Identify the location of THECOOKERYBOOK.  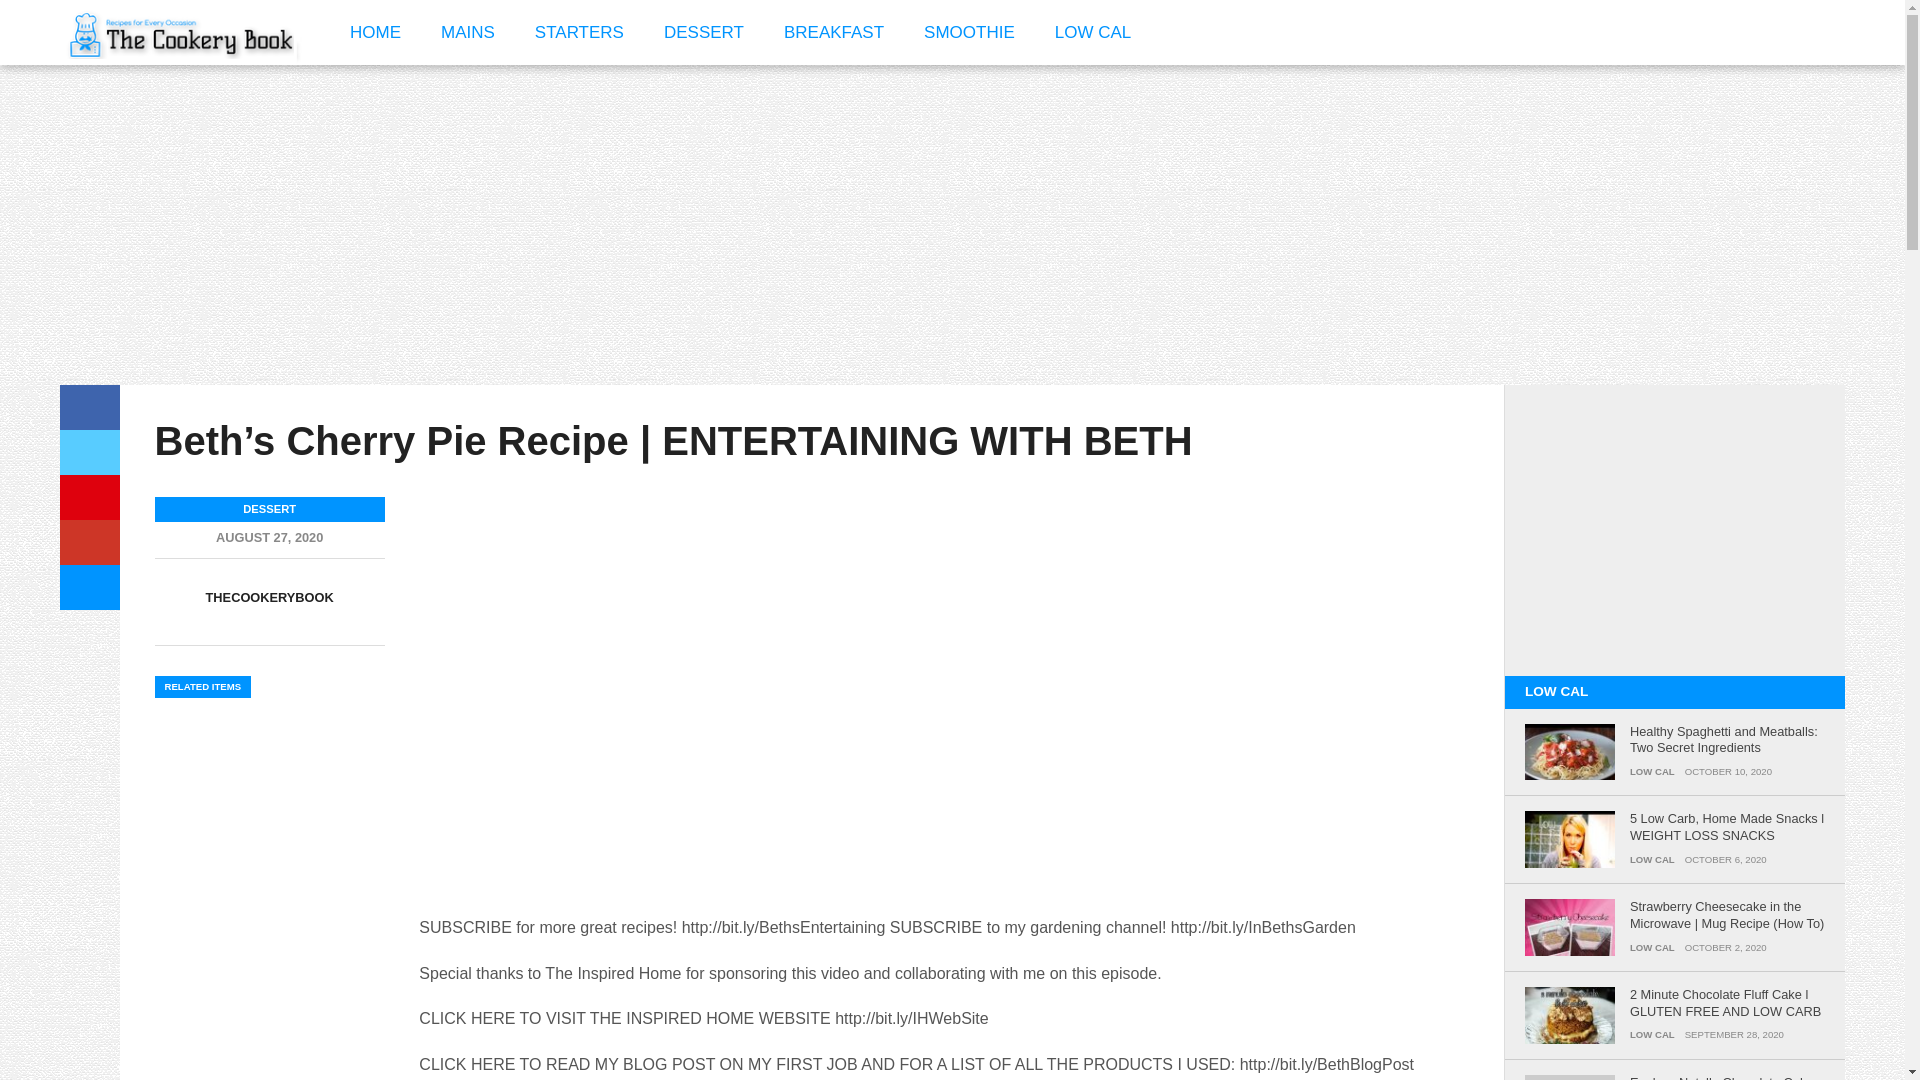
(270, 596).